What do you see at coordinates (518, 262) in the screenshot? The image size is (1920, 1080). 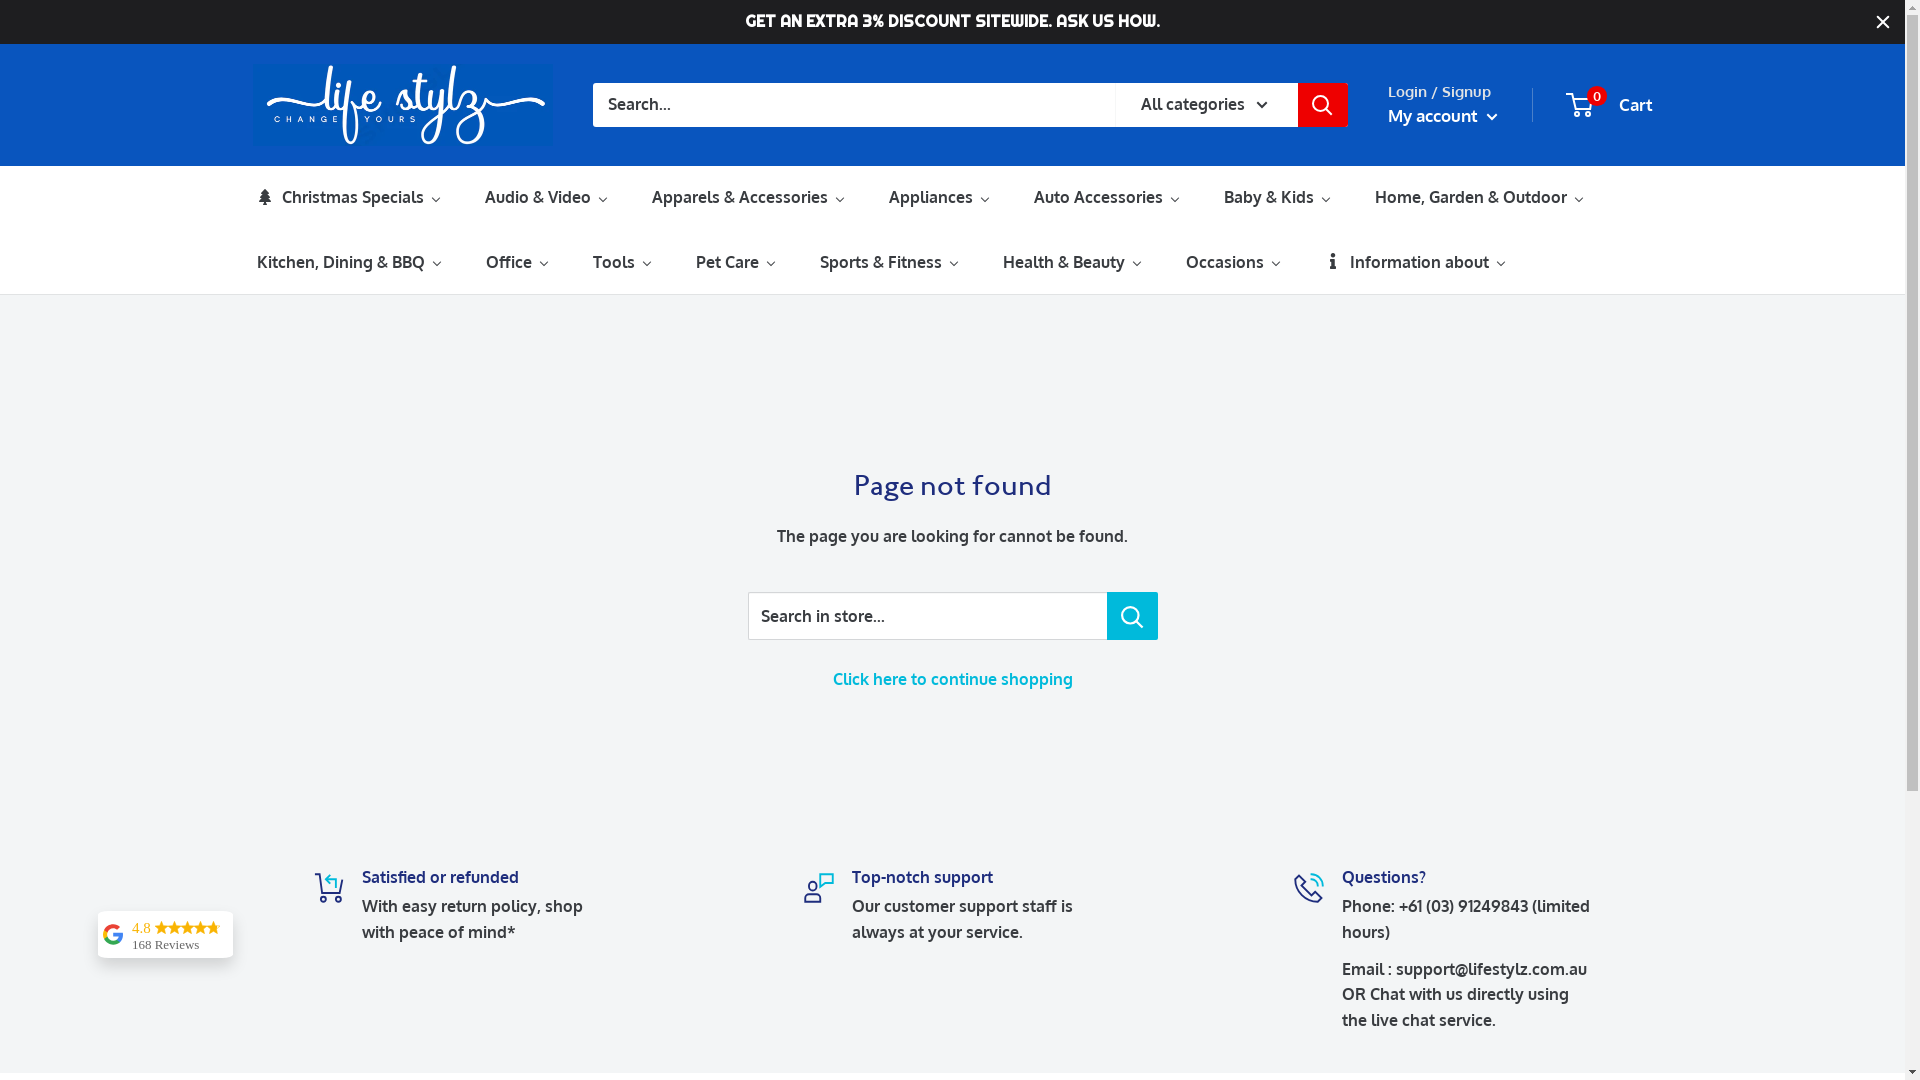 I see `Office` at bounding box center [518, 262].